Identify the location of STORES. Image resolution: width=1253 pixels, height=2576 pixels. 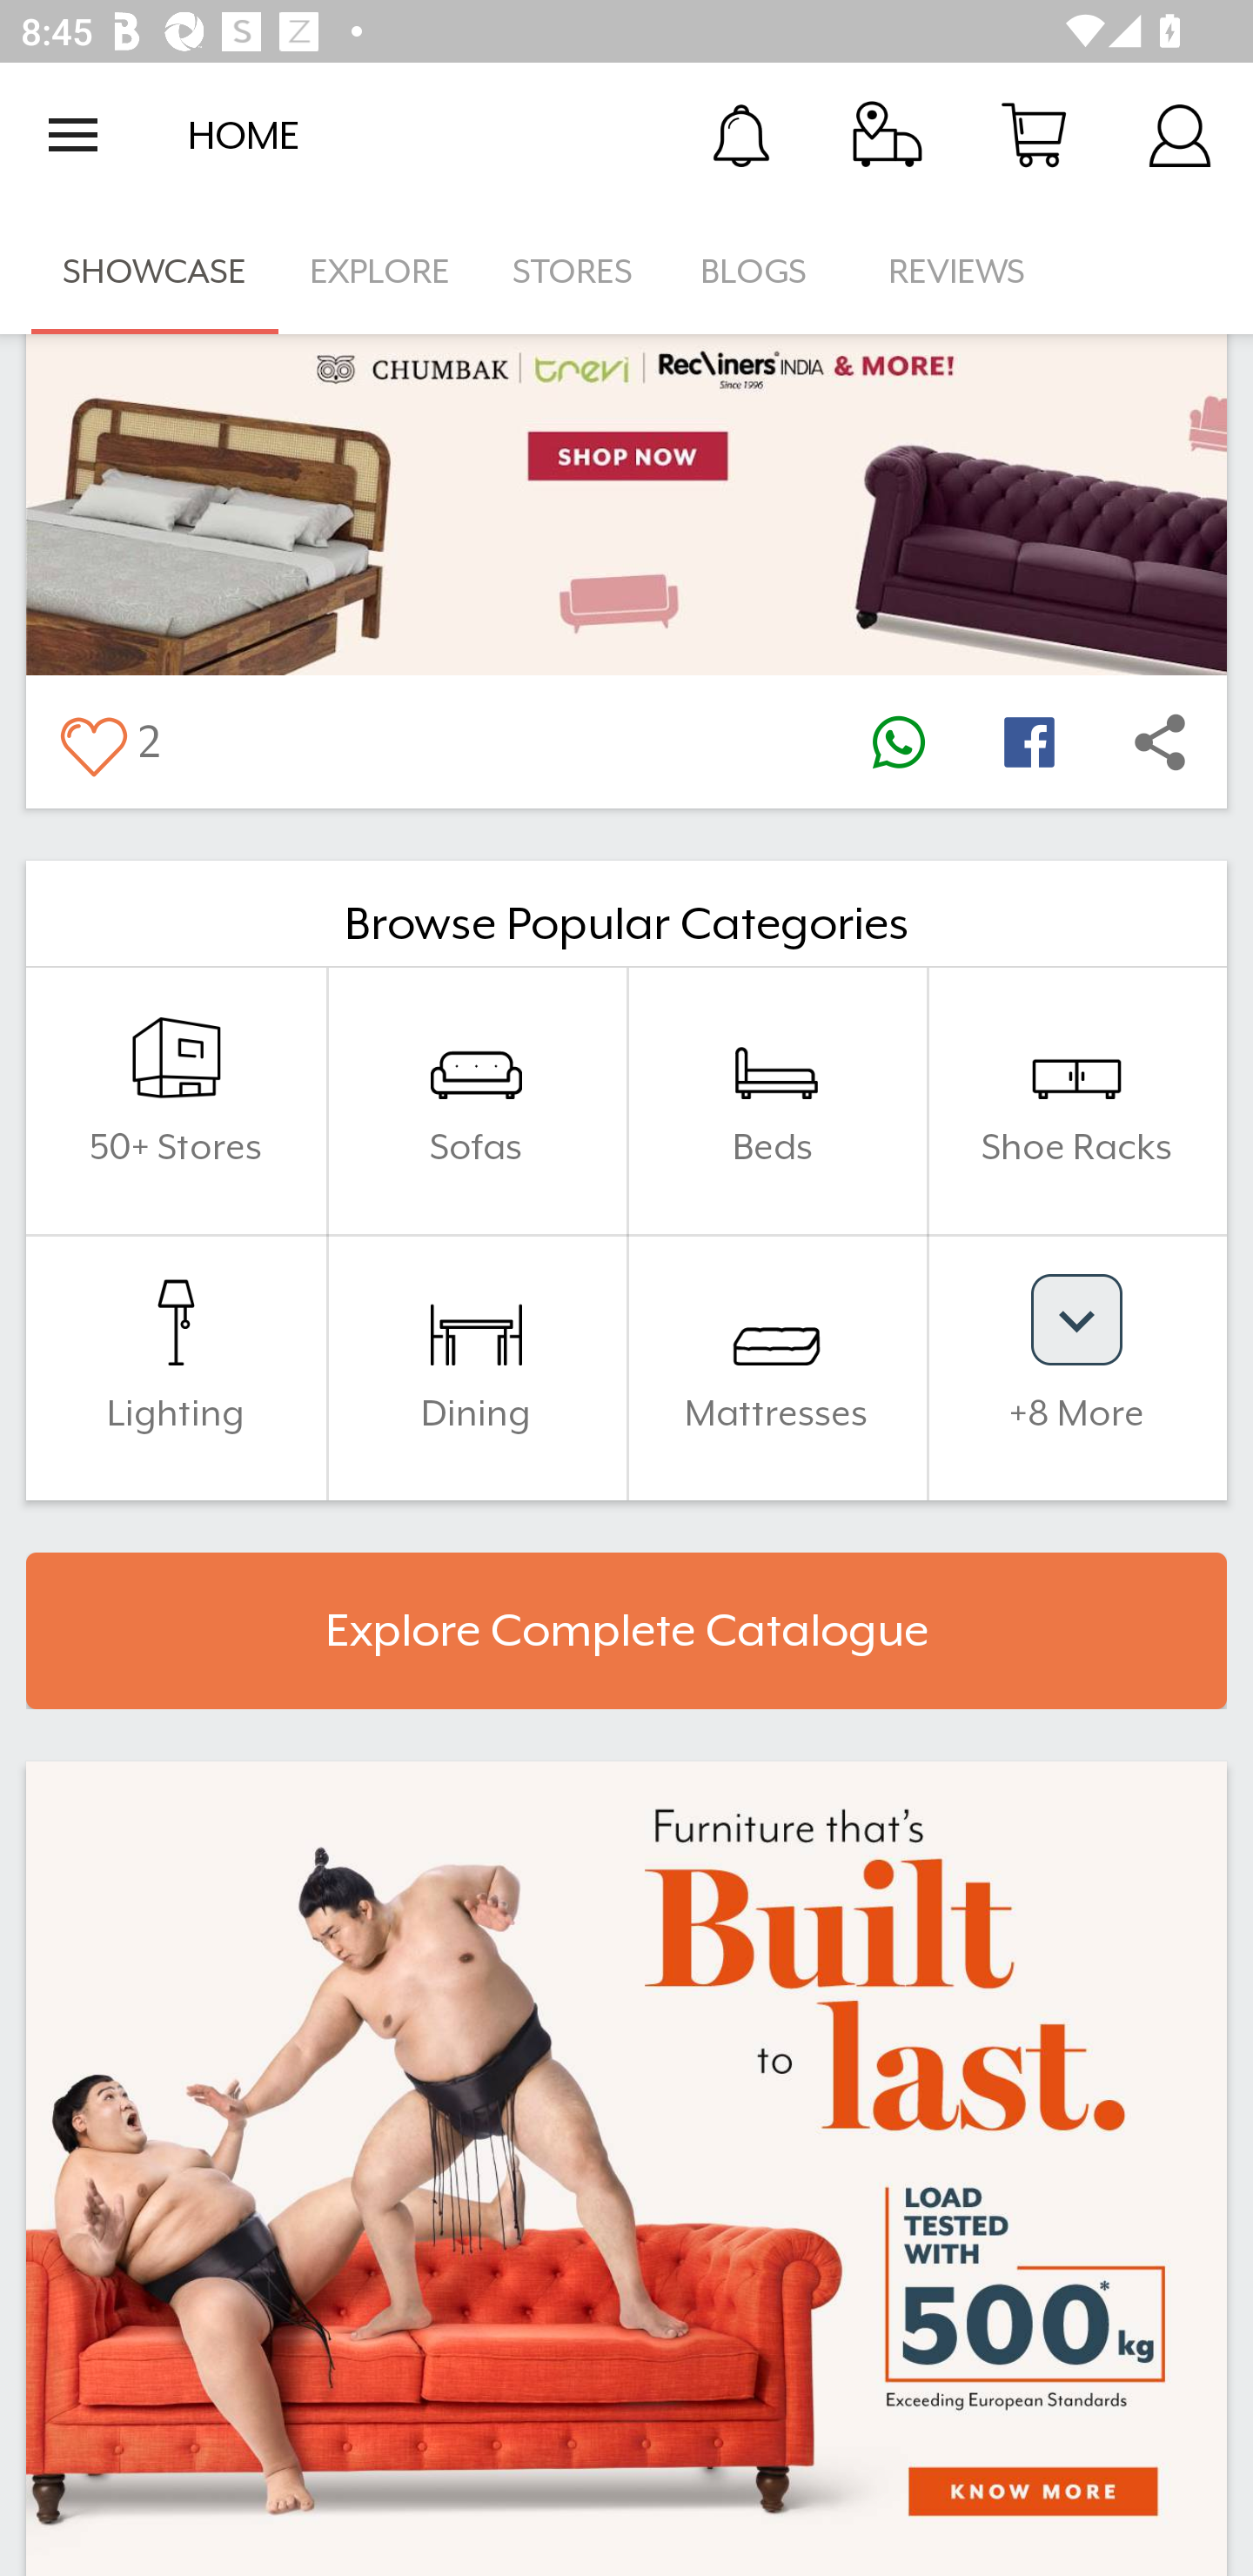
(574, 272).